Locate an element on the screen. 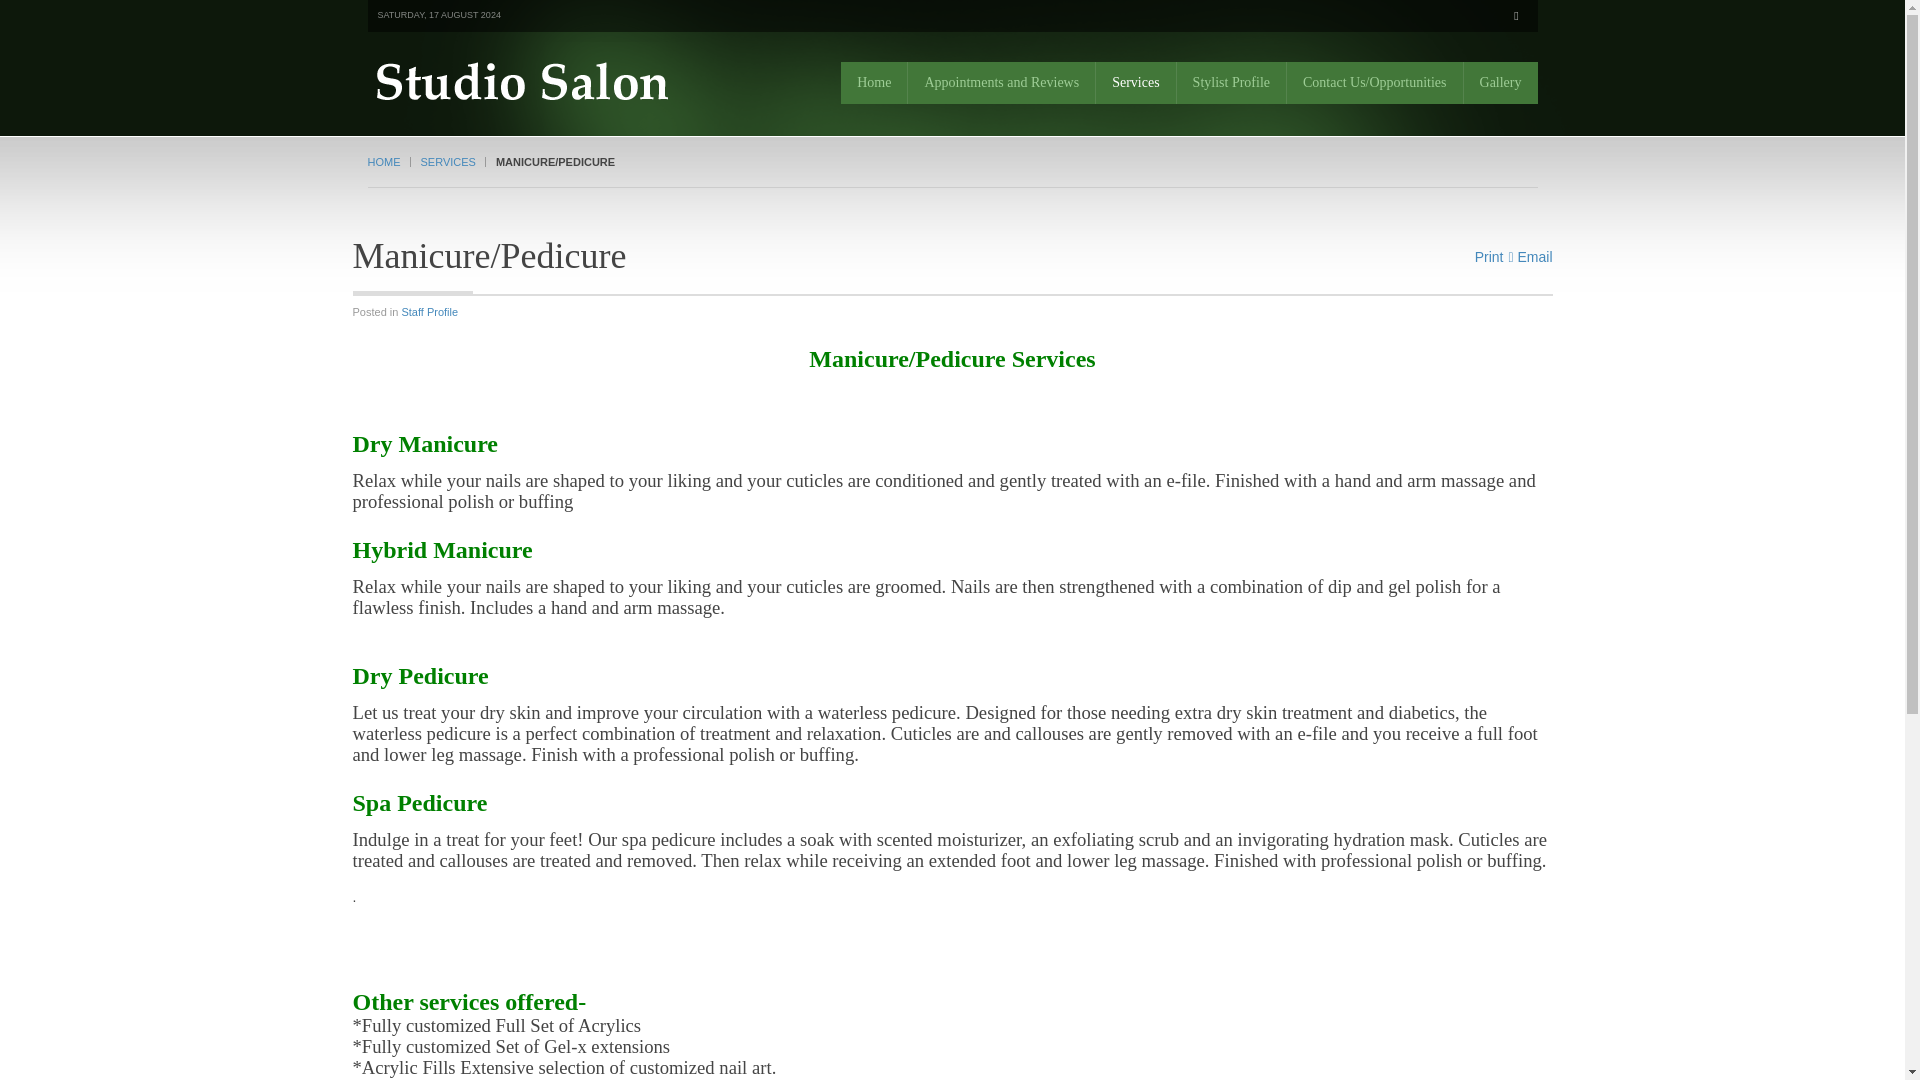  Gallery is located at coordinates (1501, 83).